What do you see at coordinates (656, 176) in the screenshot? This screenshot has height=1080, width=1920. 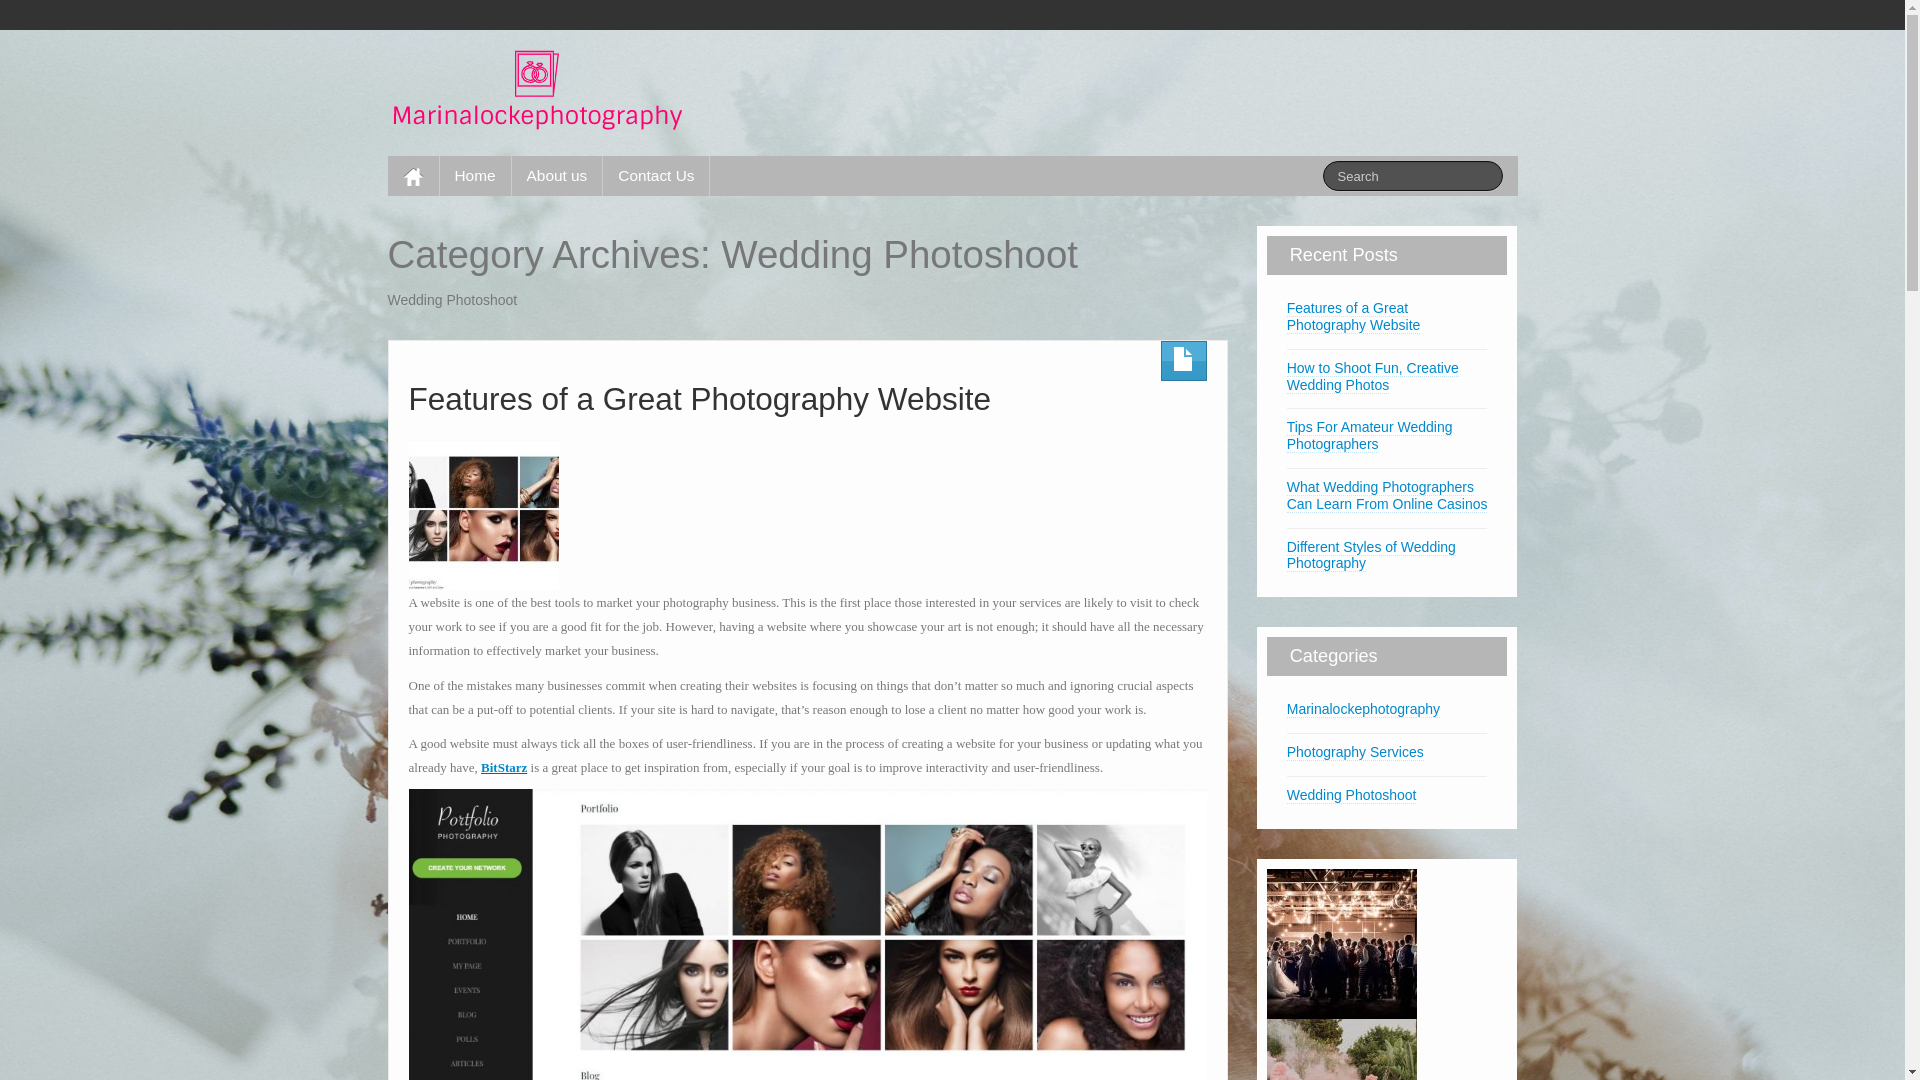 I see `Contact Us` at bounding box center [656, 176].